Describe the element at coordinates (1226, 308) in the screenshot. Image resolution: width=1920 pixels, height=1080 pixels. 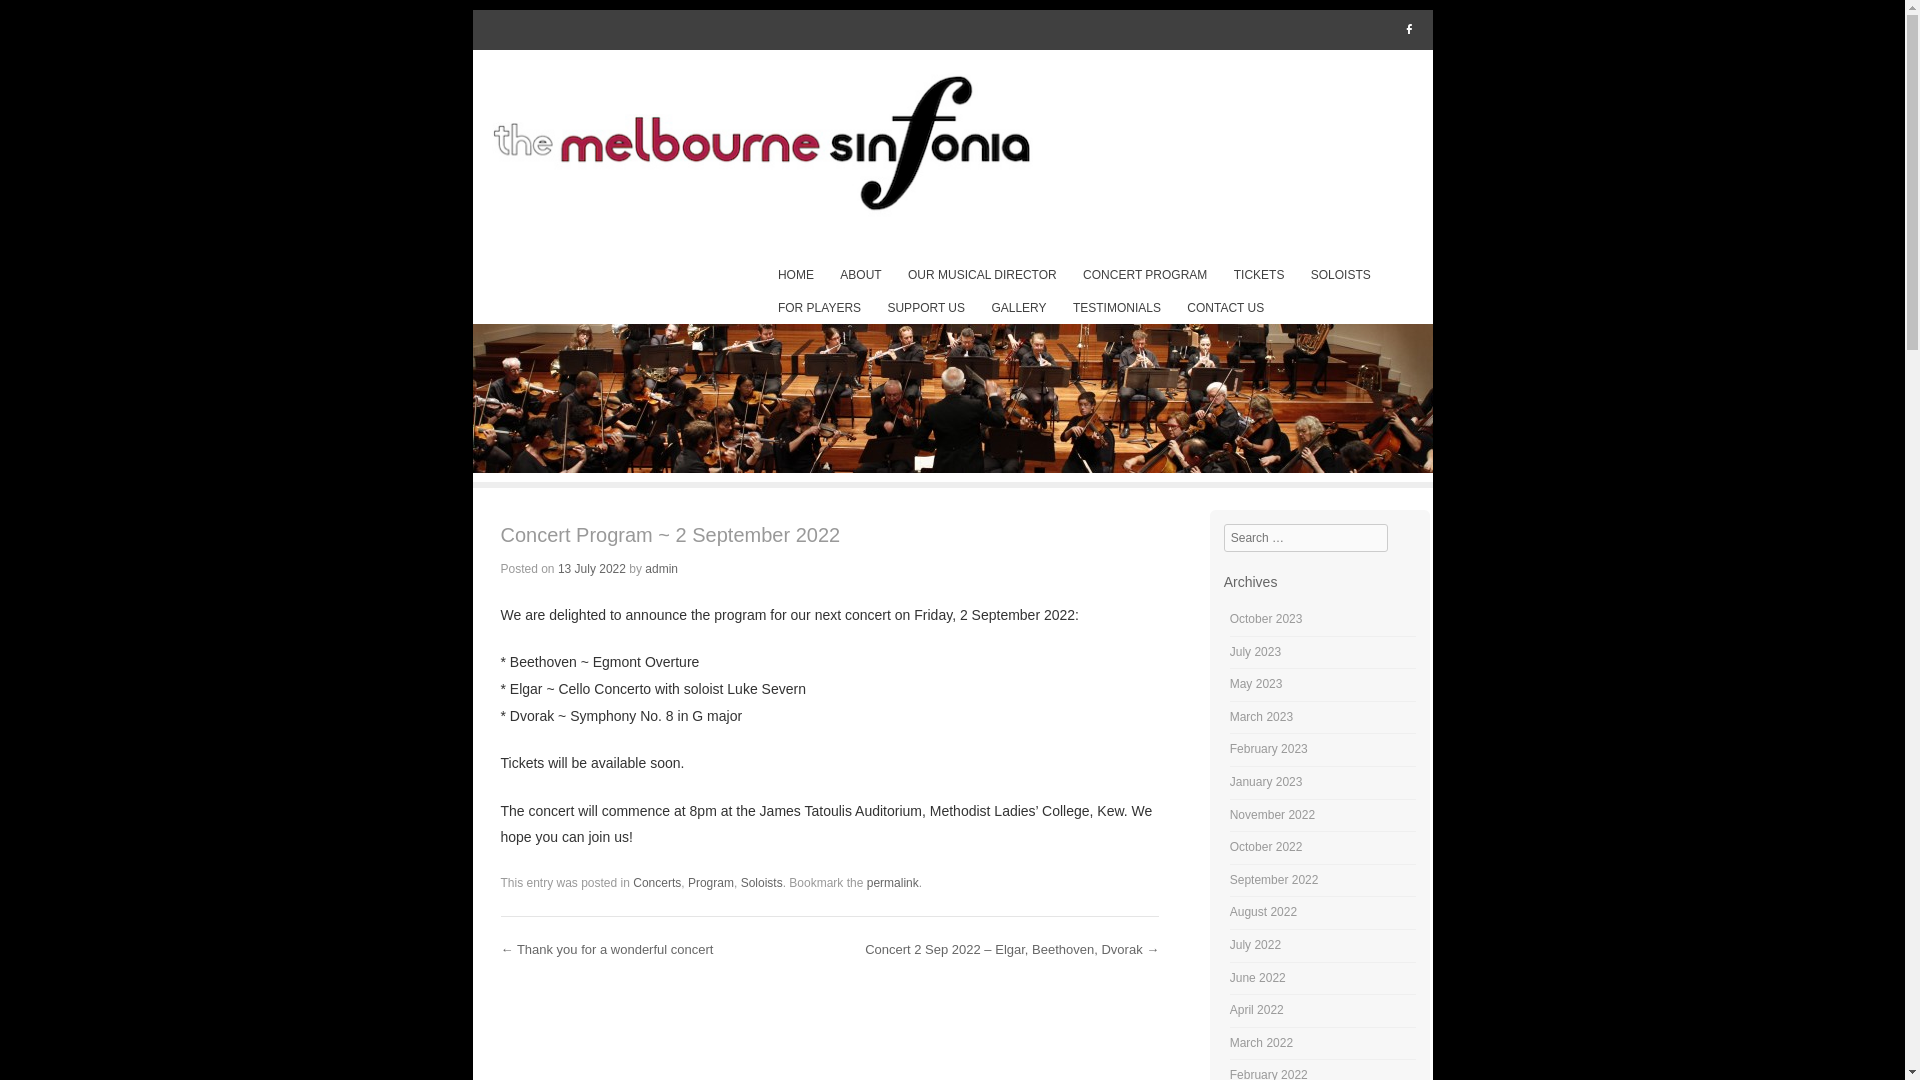
I see `CONTACT US` at that location.